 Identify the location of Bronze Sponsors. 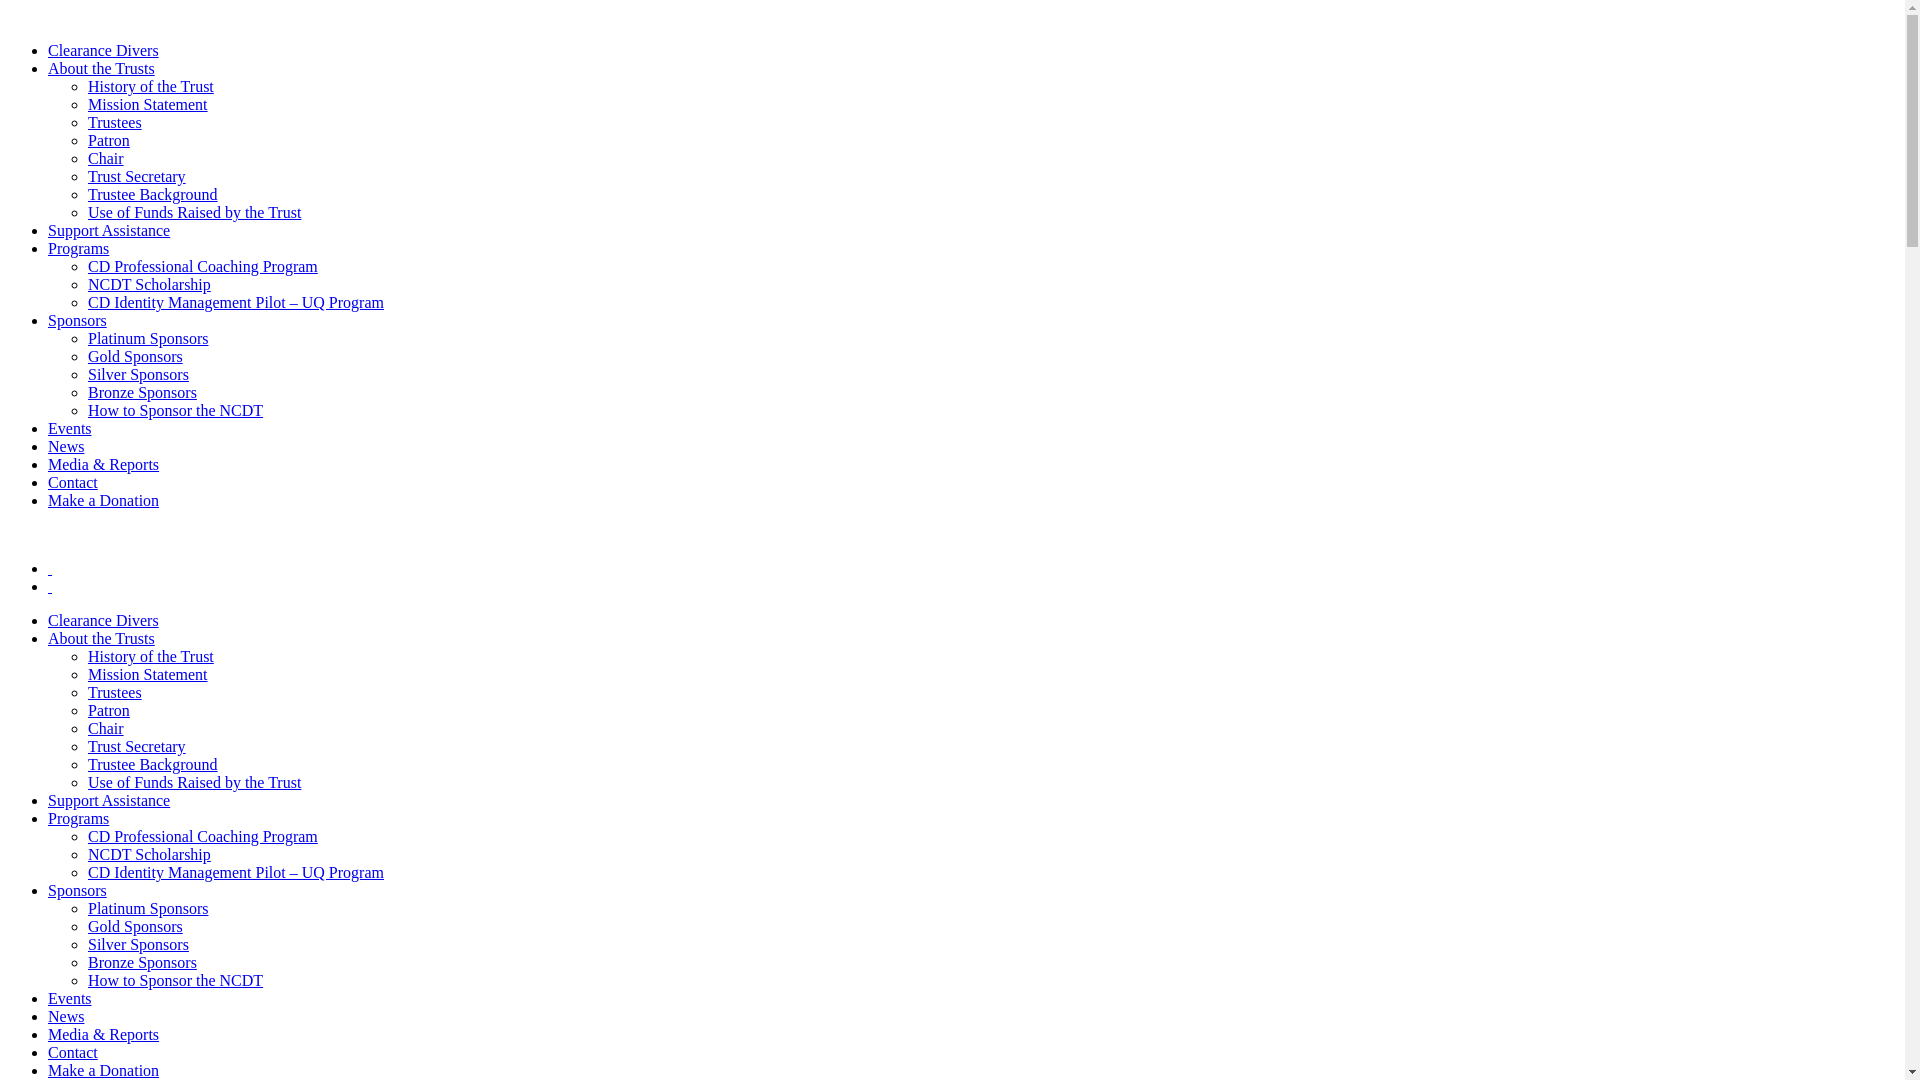
(142, 392).